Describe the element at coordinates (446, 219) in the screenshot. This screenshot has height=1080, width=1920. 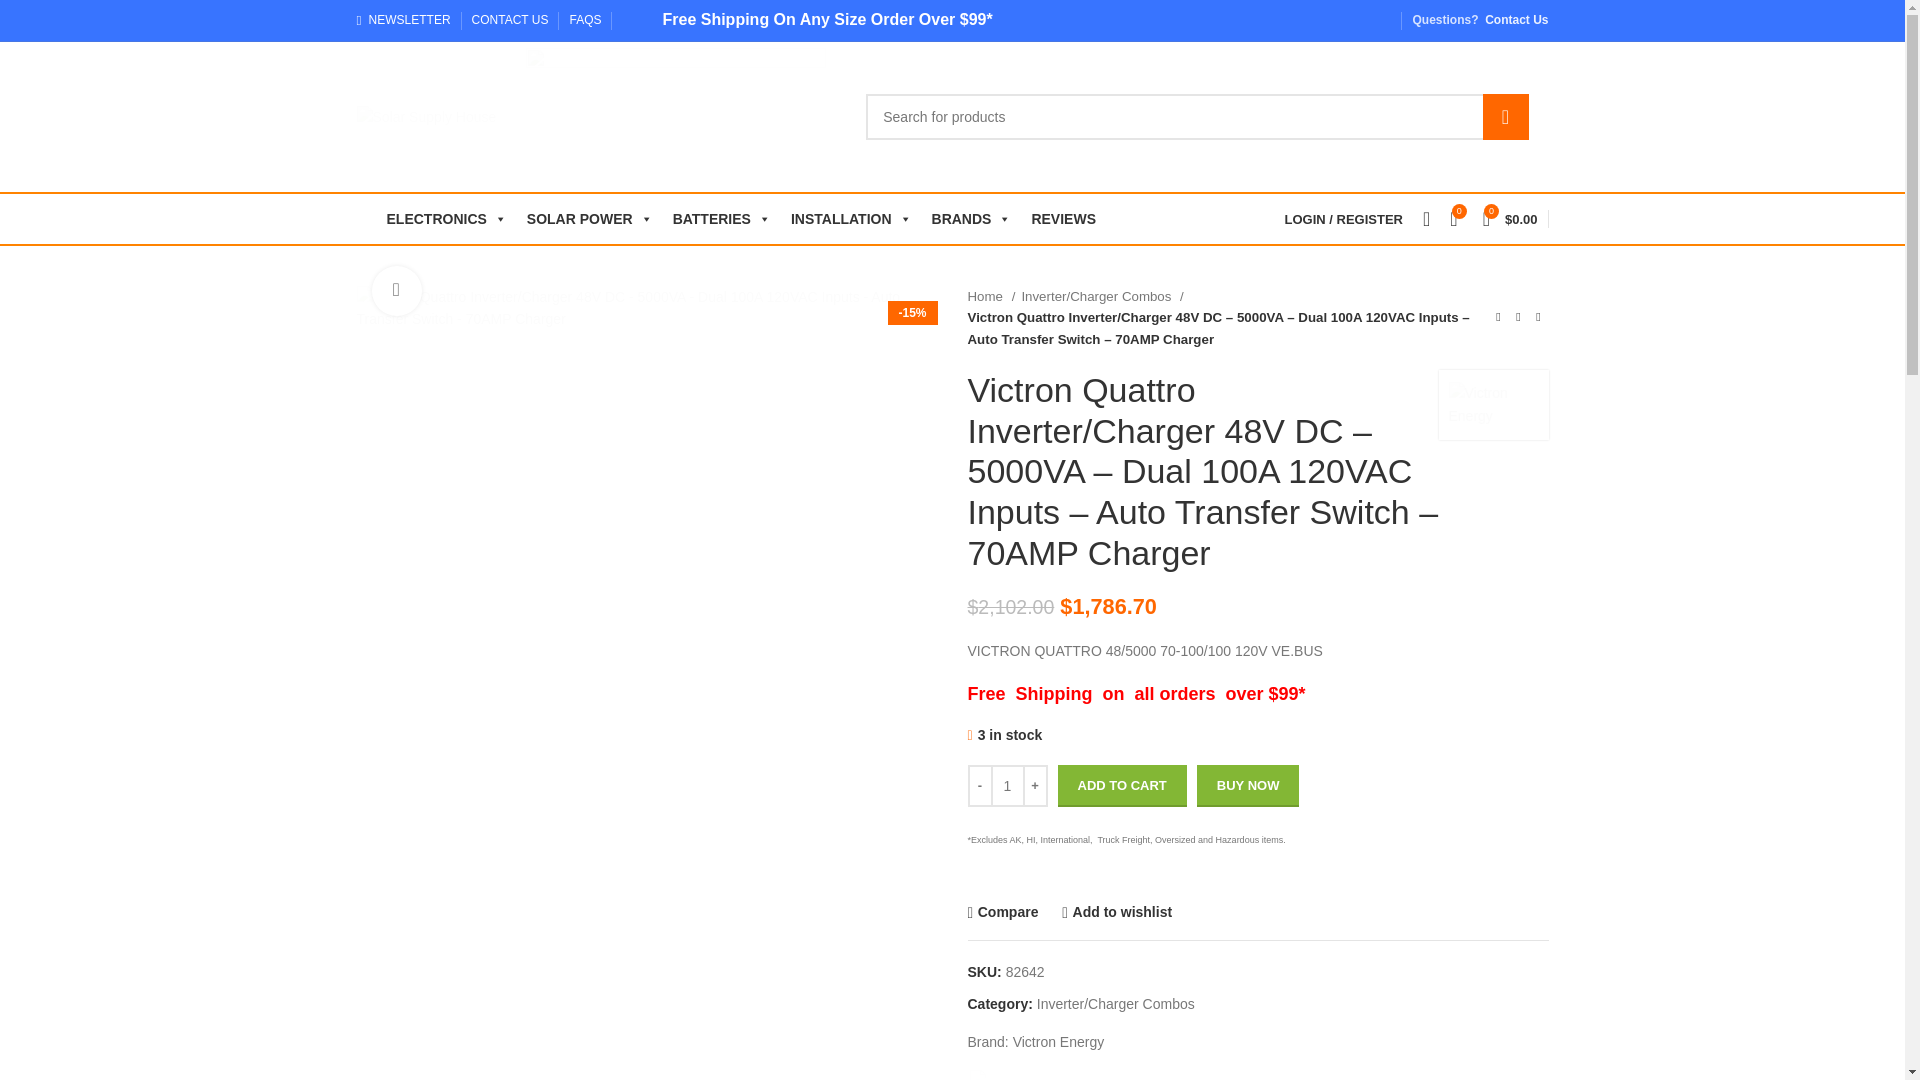
I see `ELECTRONICS` at that location.